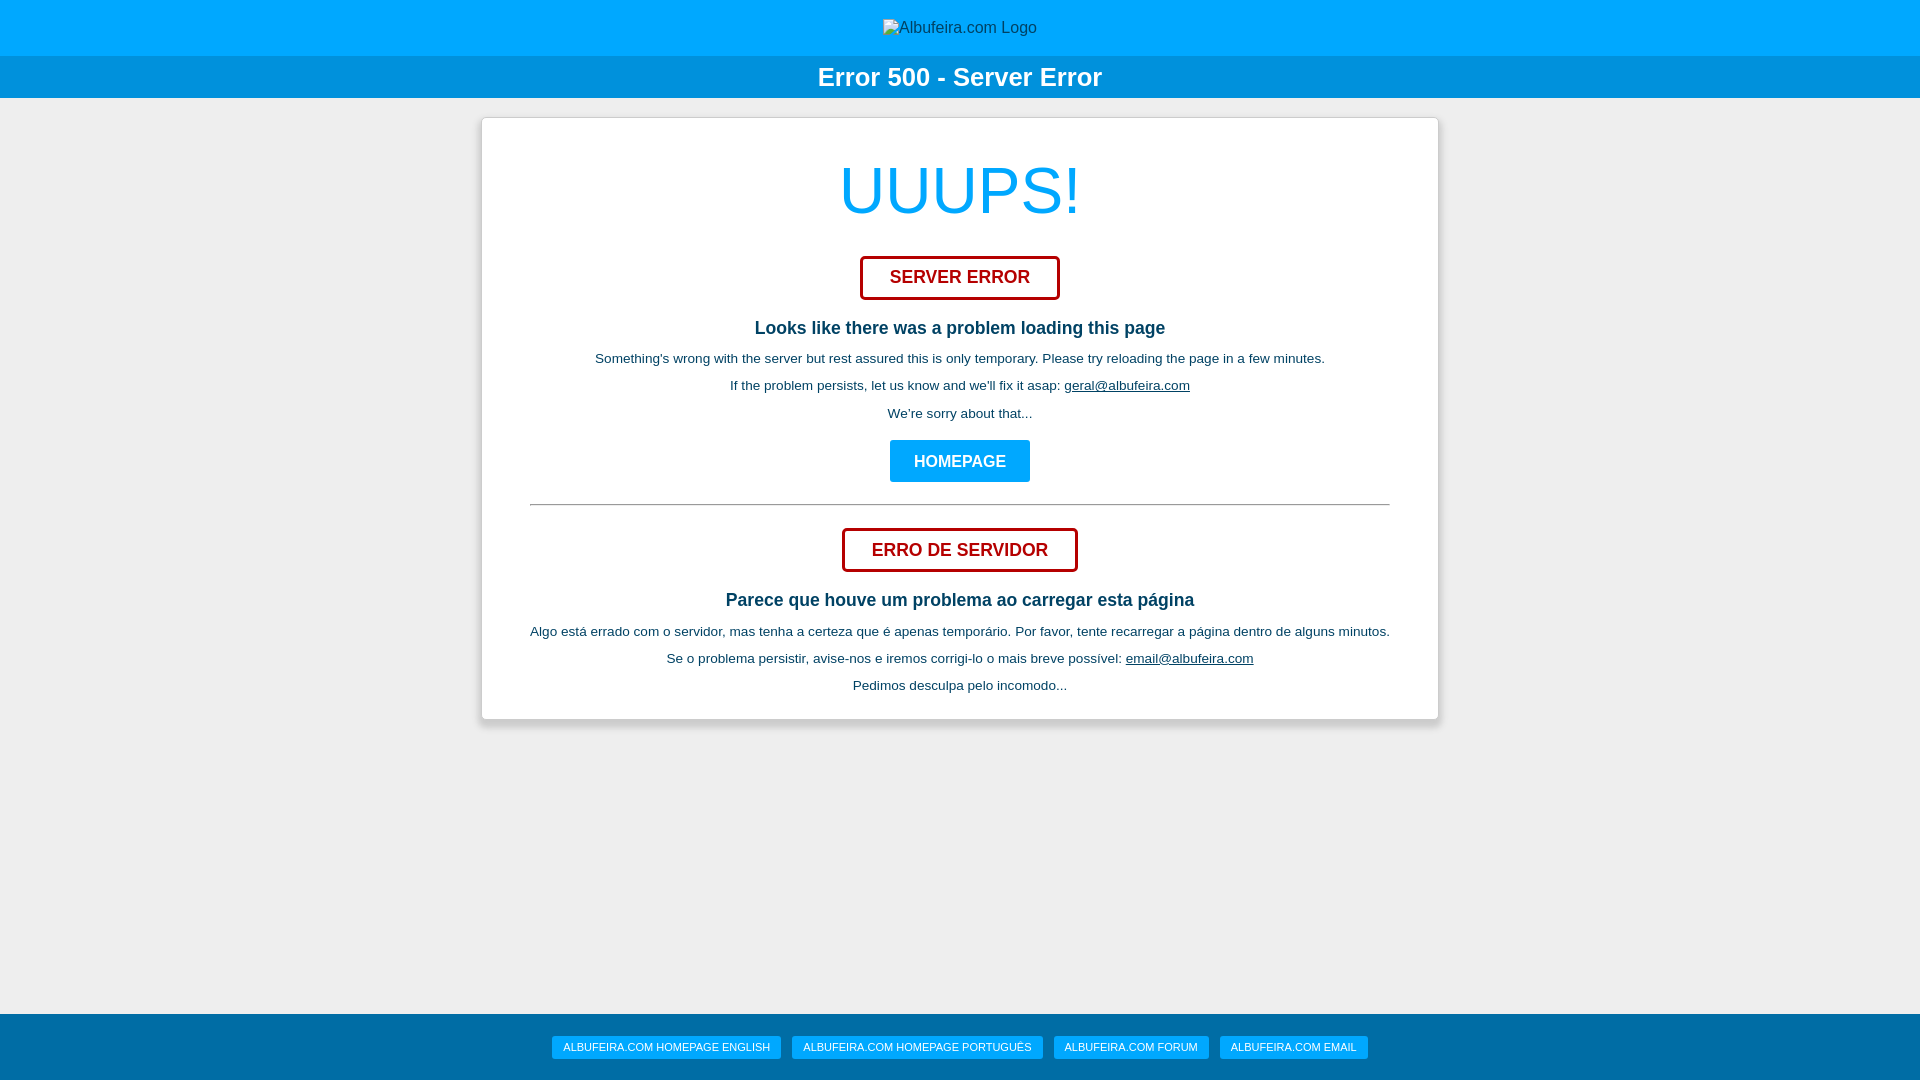  I want to click on HOMEPAGE, so click(960, 460).